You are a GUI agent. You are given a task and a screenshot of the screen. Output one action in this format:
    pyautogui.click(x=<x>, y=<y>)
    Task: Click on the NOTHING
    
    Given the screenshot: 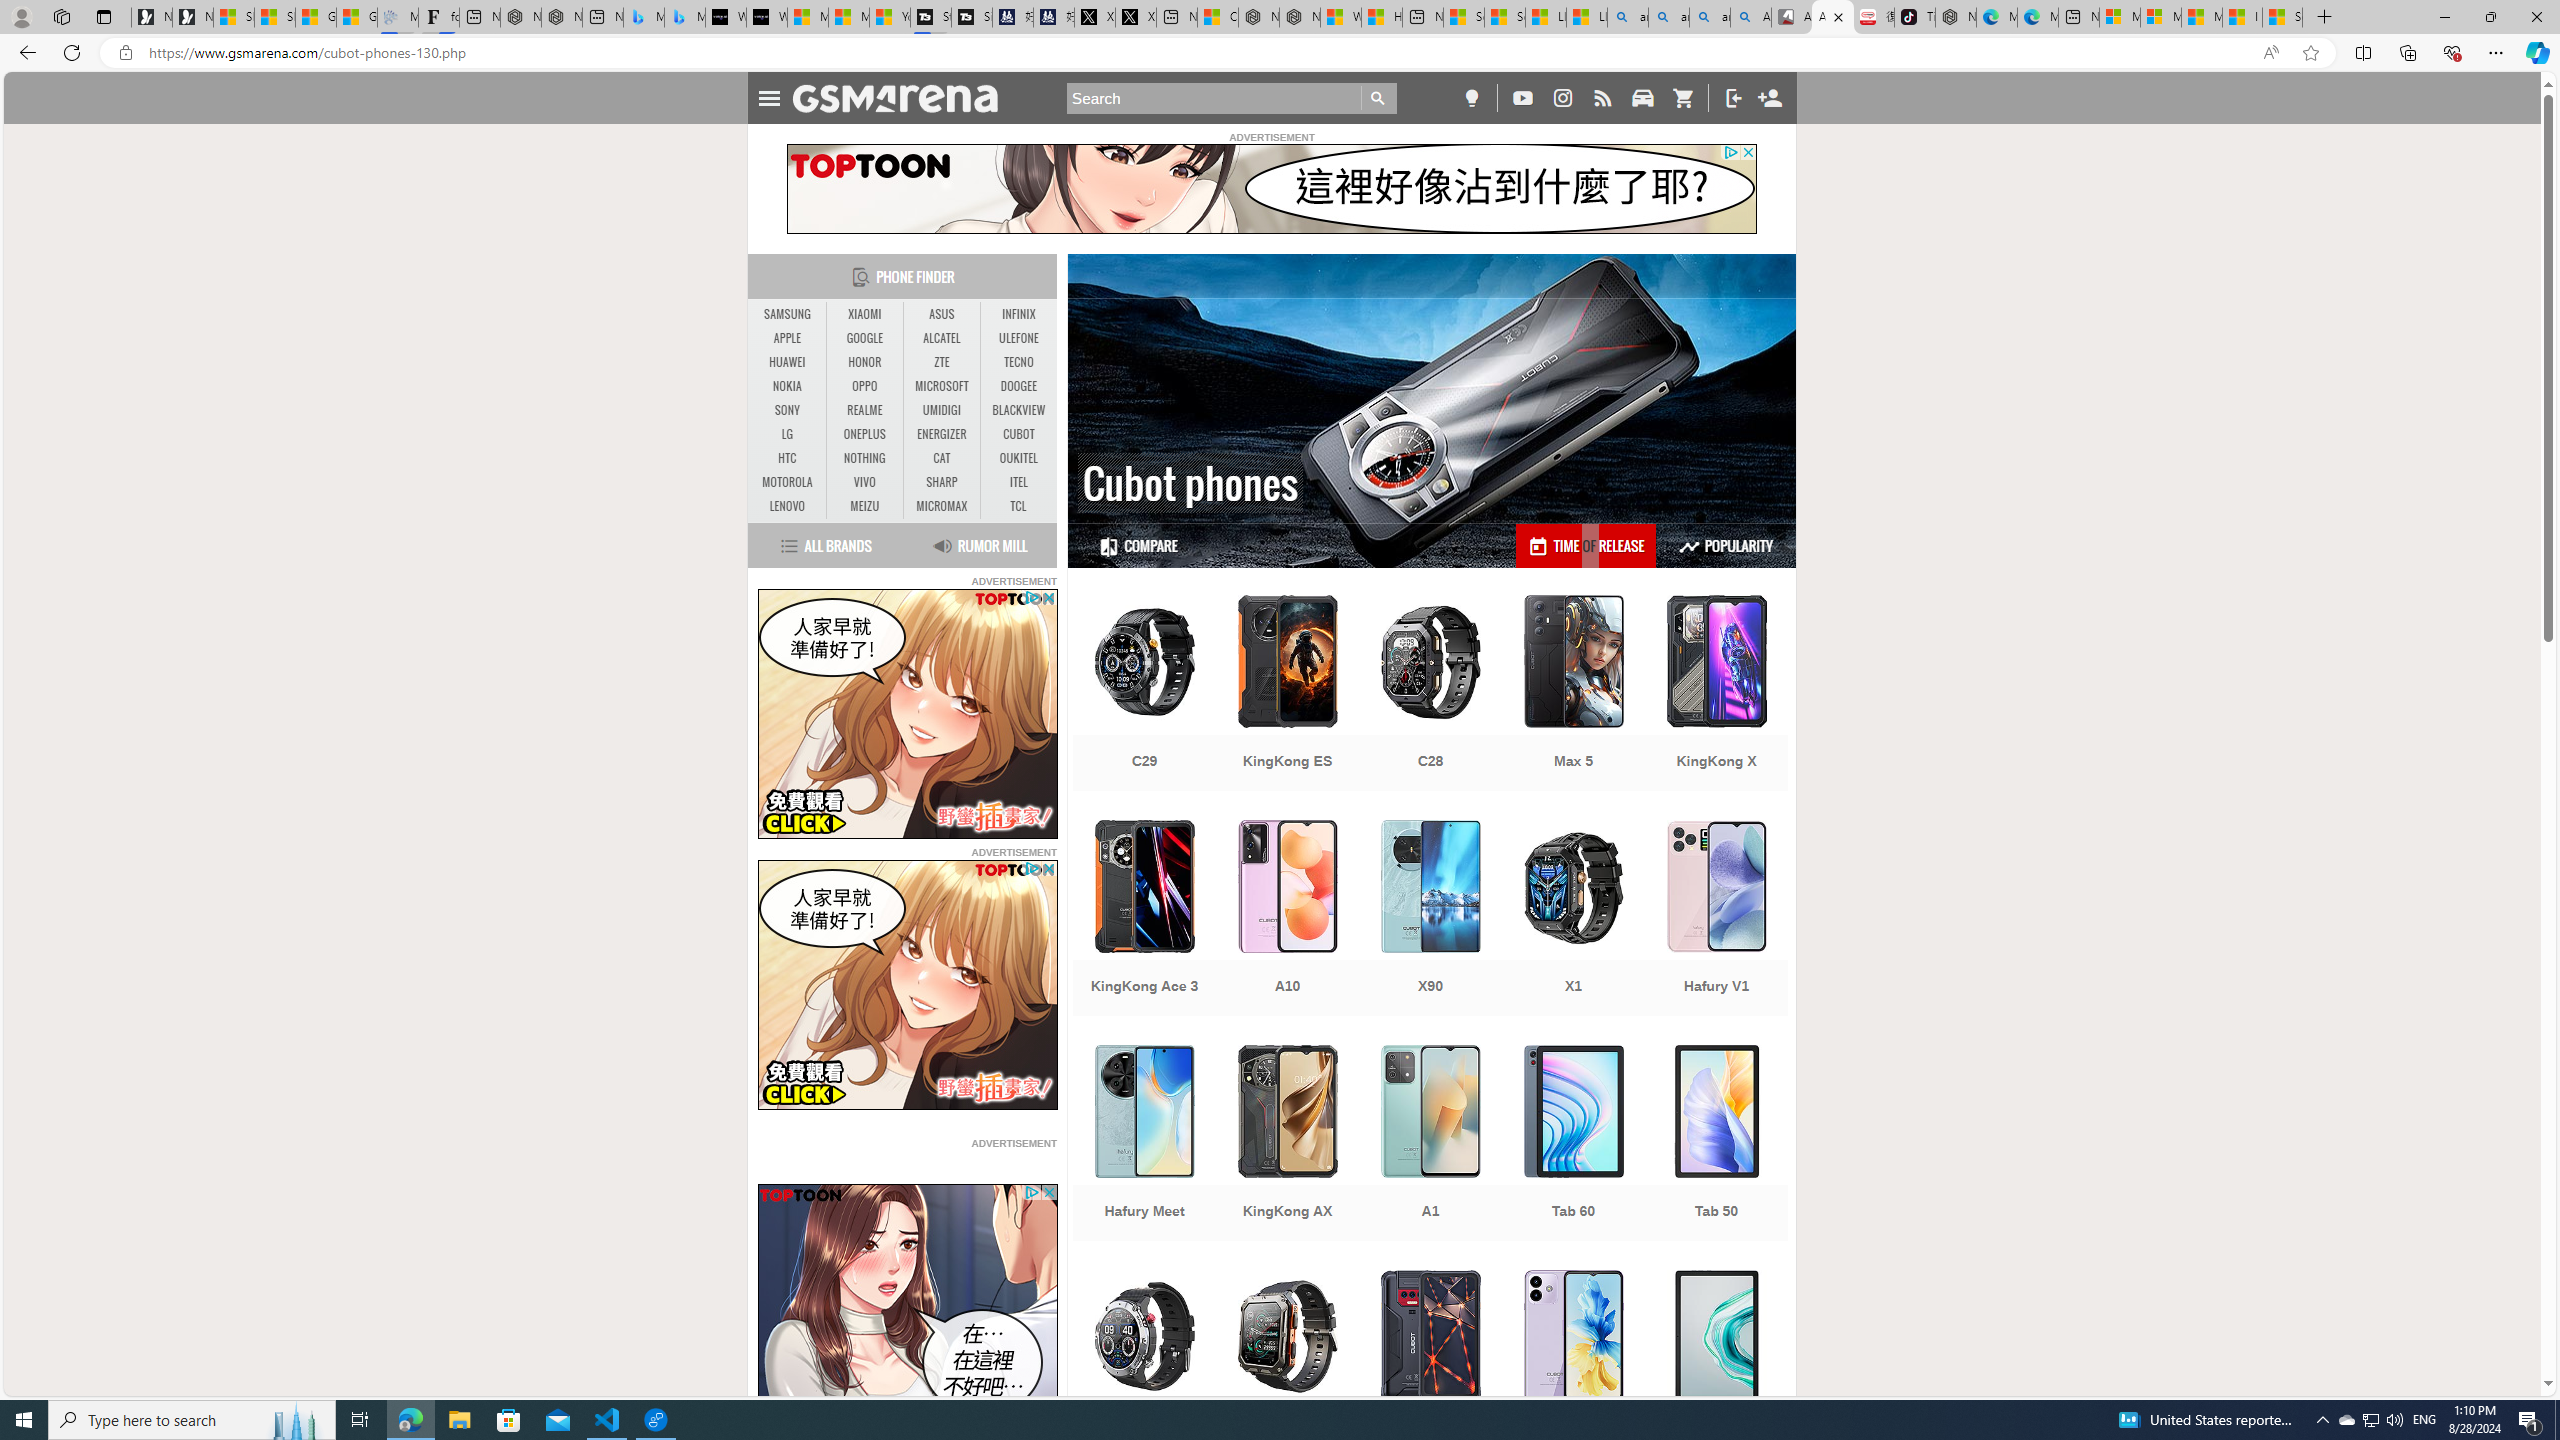 What is the action you would take?
    pyautogui.click(x=864, y=458)
    